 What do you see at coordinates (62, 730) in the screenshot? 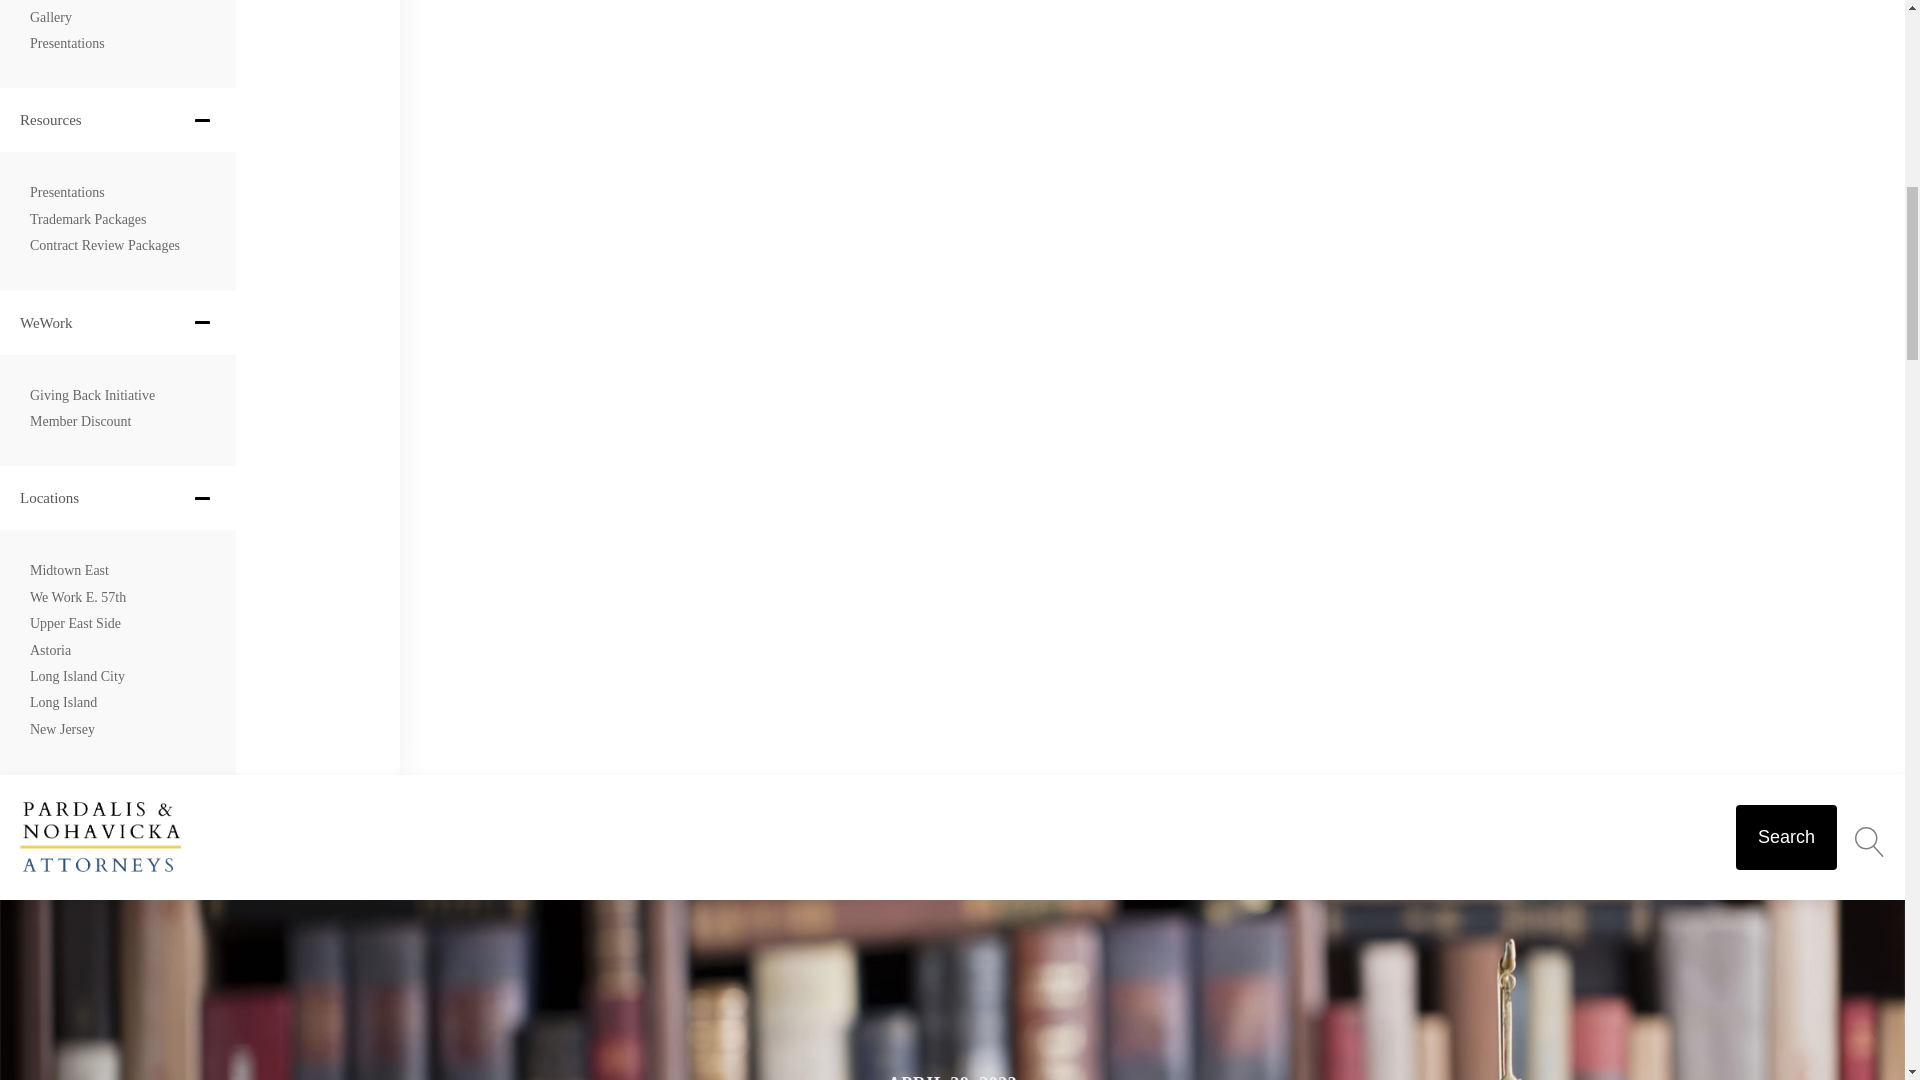
I see `New Jersey` at bounding box center [62, 730].